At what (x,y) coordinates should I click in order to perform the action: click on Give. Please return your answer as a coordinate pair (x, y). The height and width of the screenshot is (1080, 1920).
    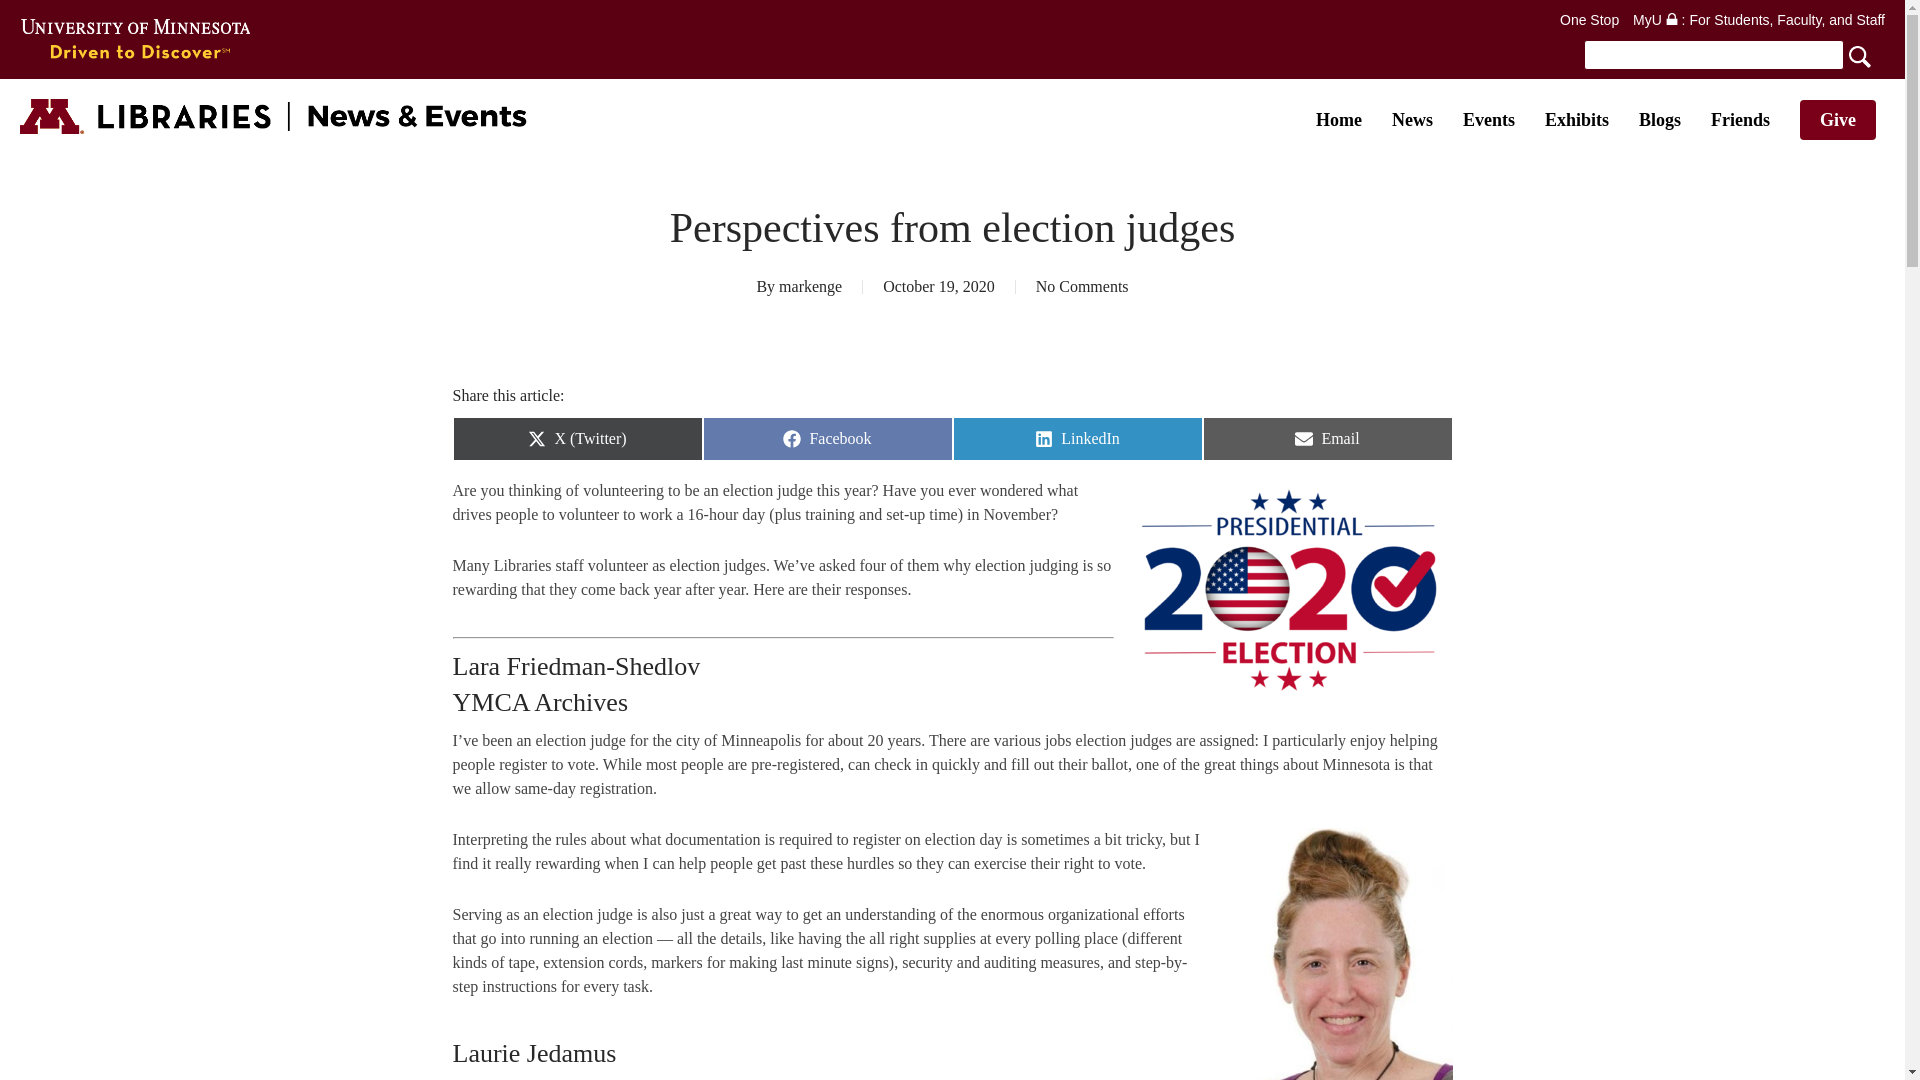
    Looking at the image, I should click on (1838, 120).